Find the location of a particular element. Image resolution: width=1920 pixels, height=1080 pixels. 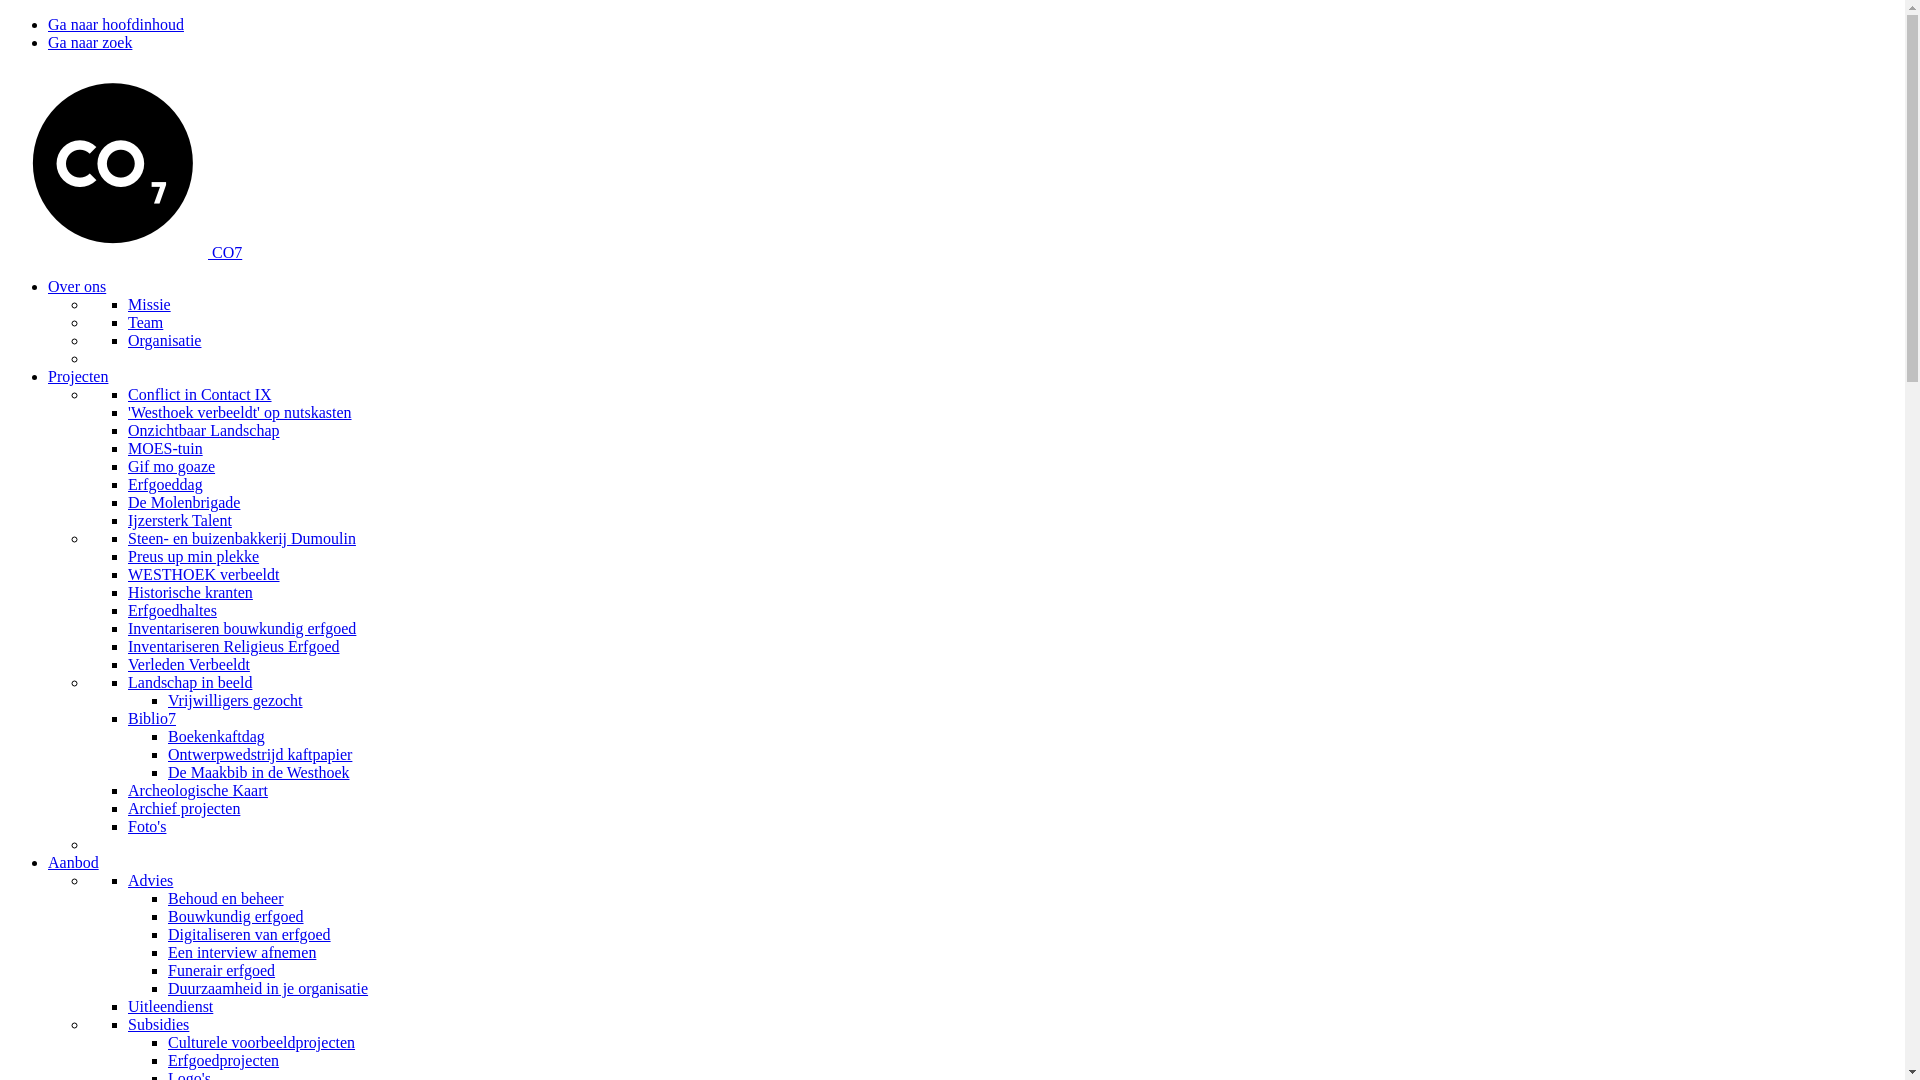

Culturele voorbeeldprojecten is located at coordinates (262, 1042).